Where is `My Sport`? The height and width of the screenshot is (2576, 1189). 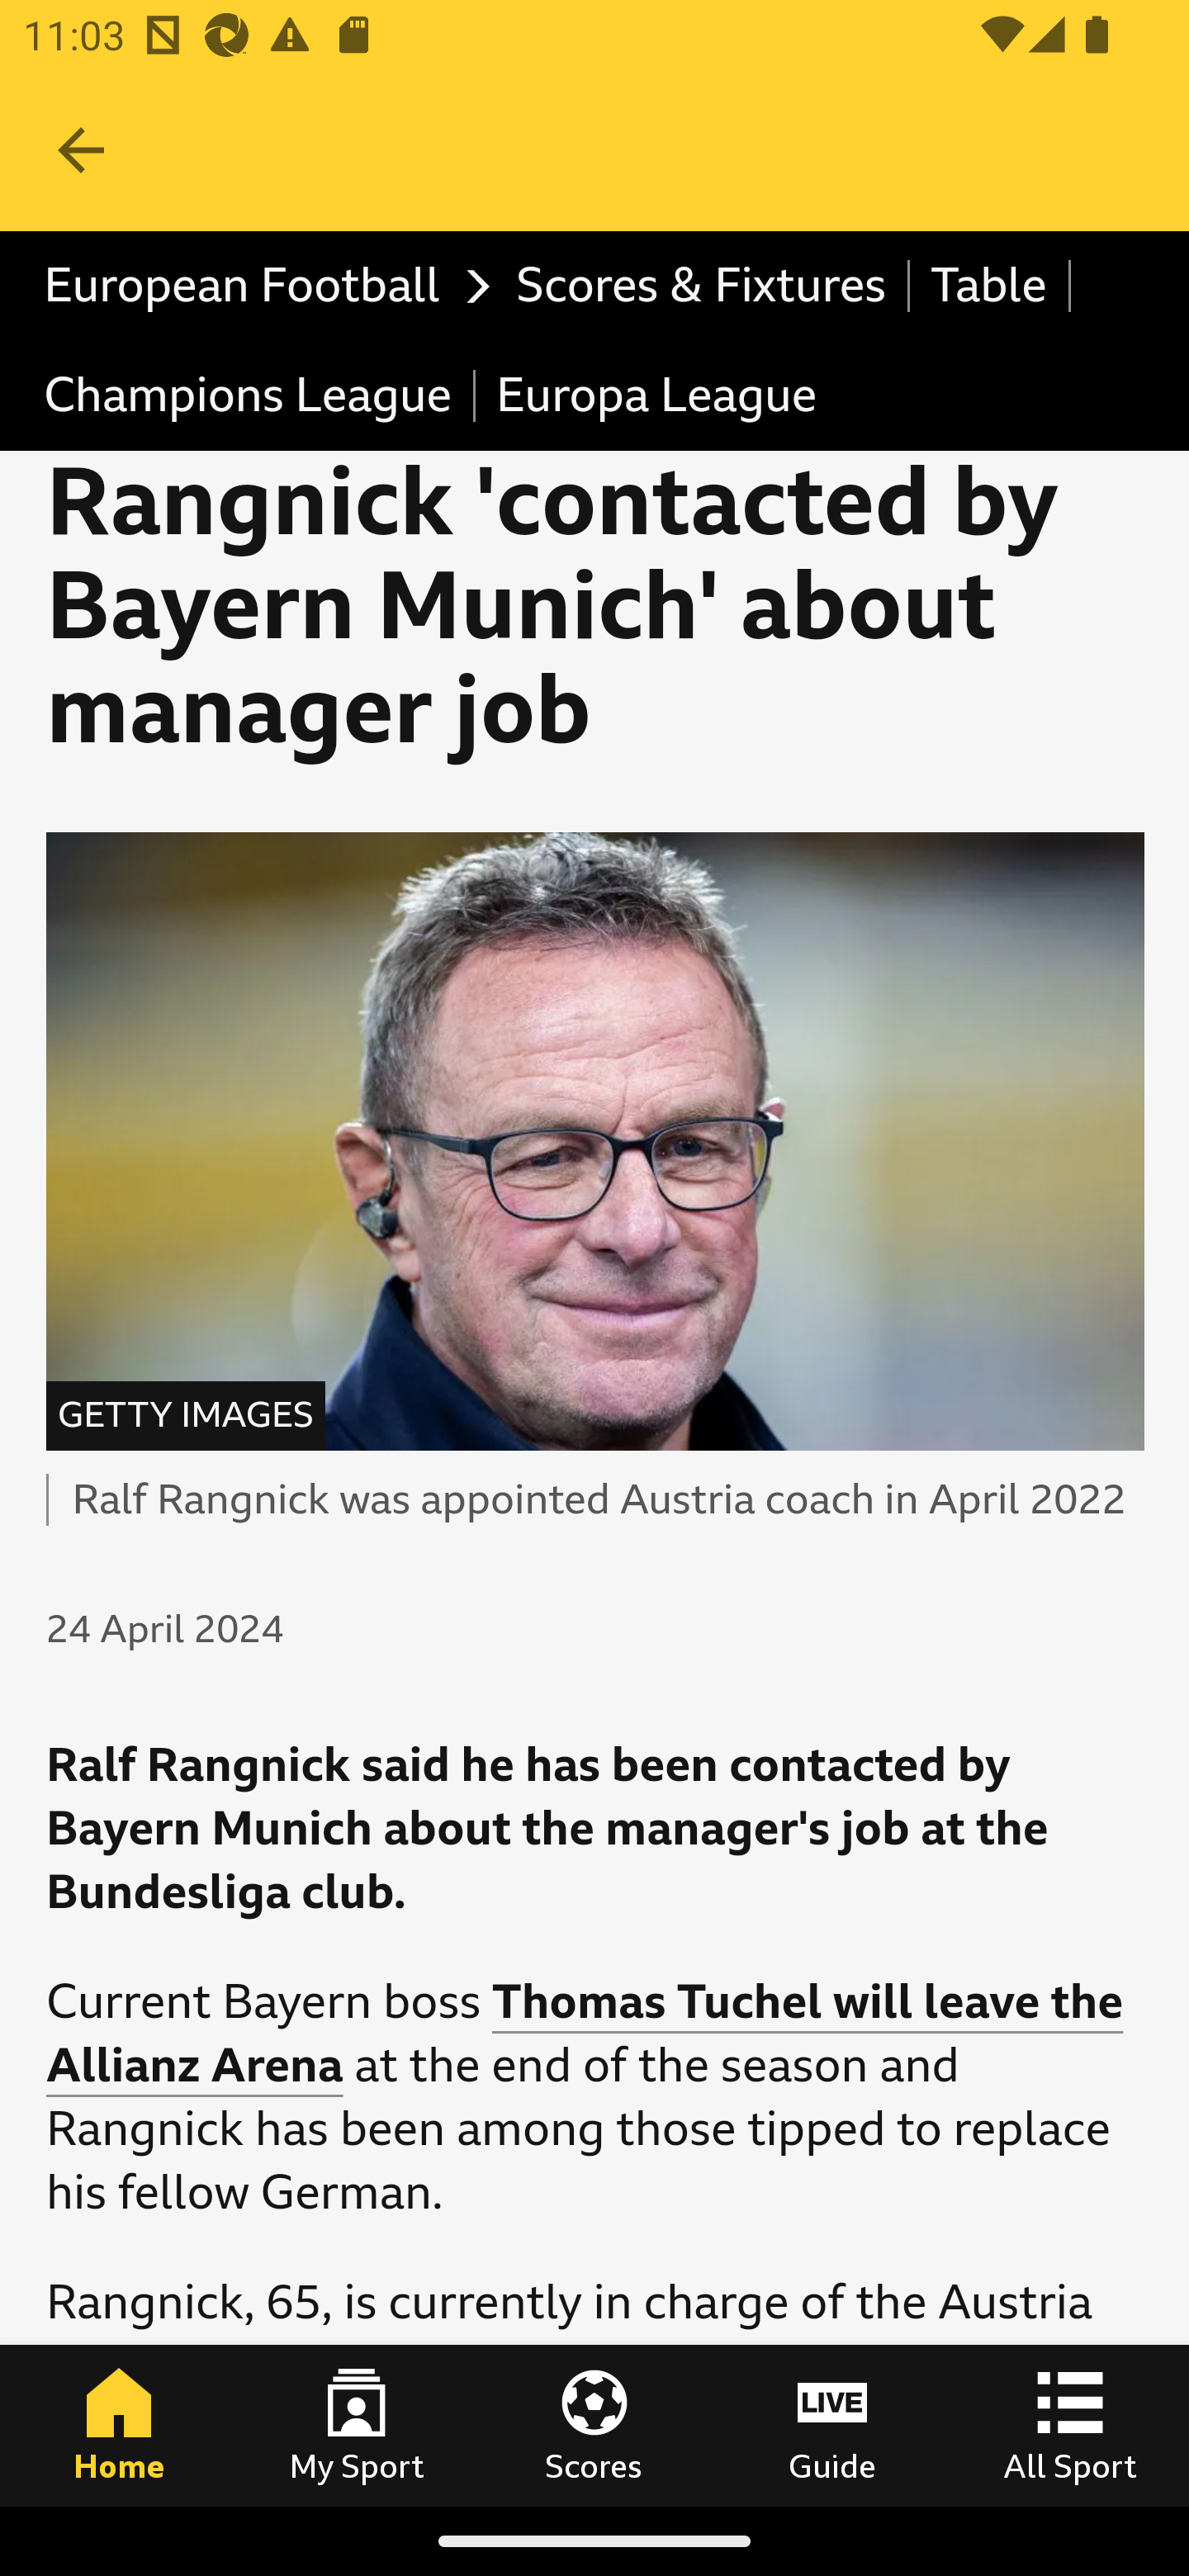
My Sport is located at coordinates (357, 2425).